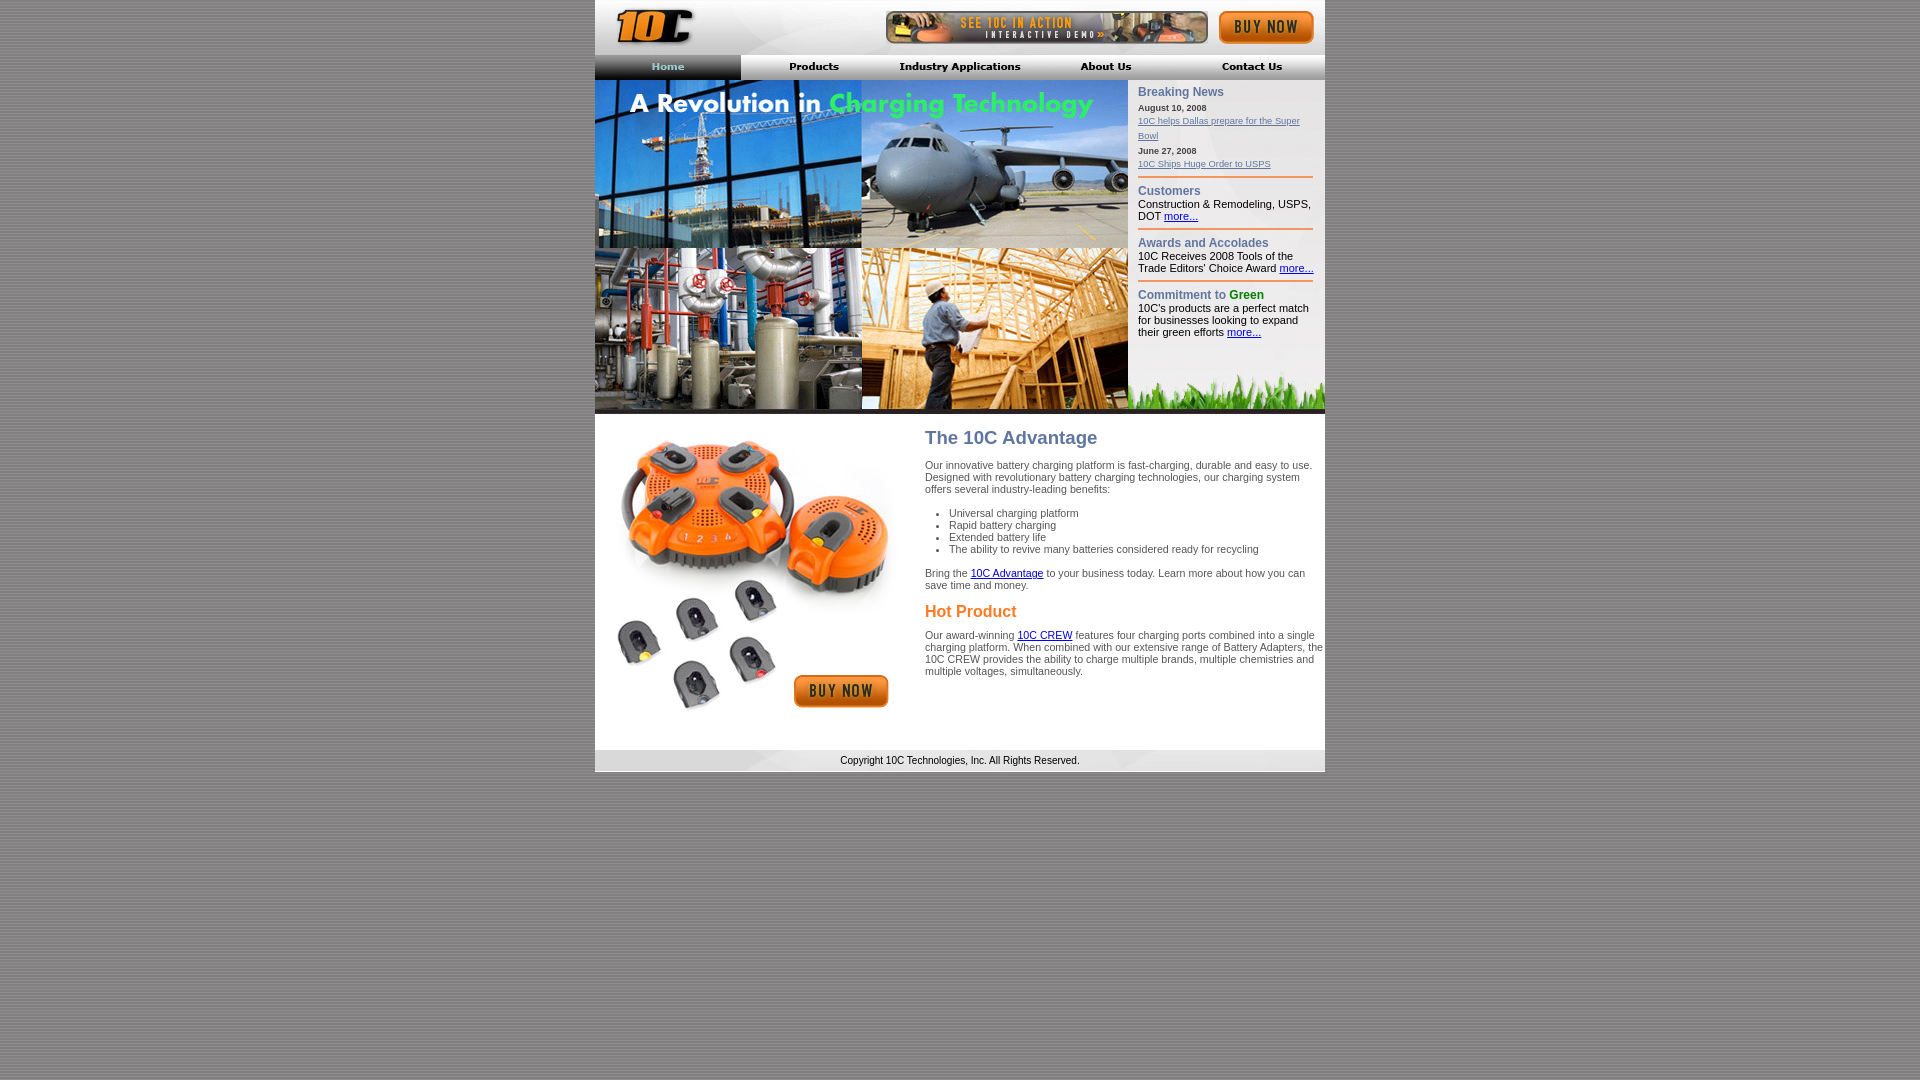 The height and width of the screenshot is (1080, 1920). What do you see at coordinates (1244, 332) in the screenshot?
I see `more...` at bounding box center [1244, 332].